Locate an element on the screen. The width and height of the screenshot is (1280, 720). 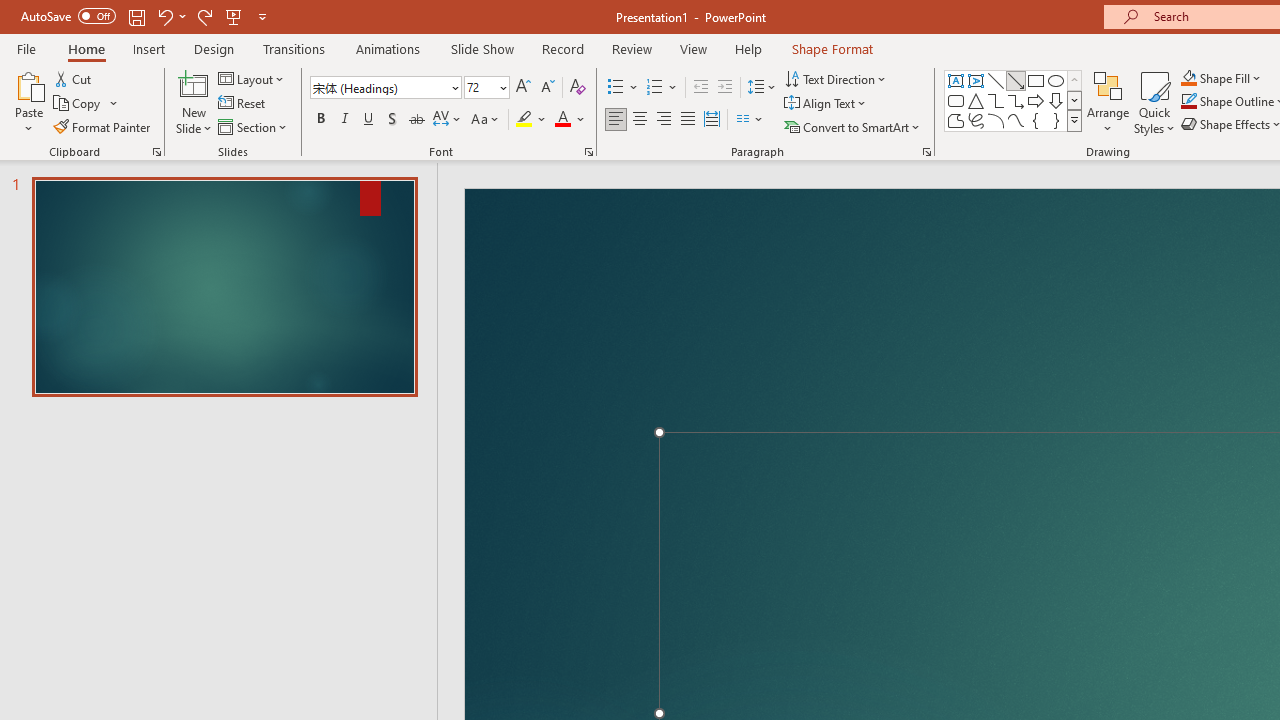
Shape Fill Orange, Accent 2 is located at coordinates (1188, 78).